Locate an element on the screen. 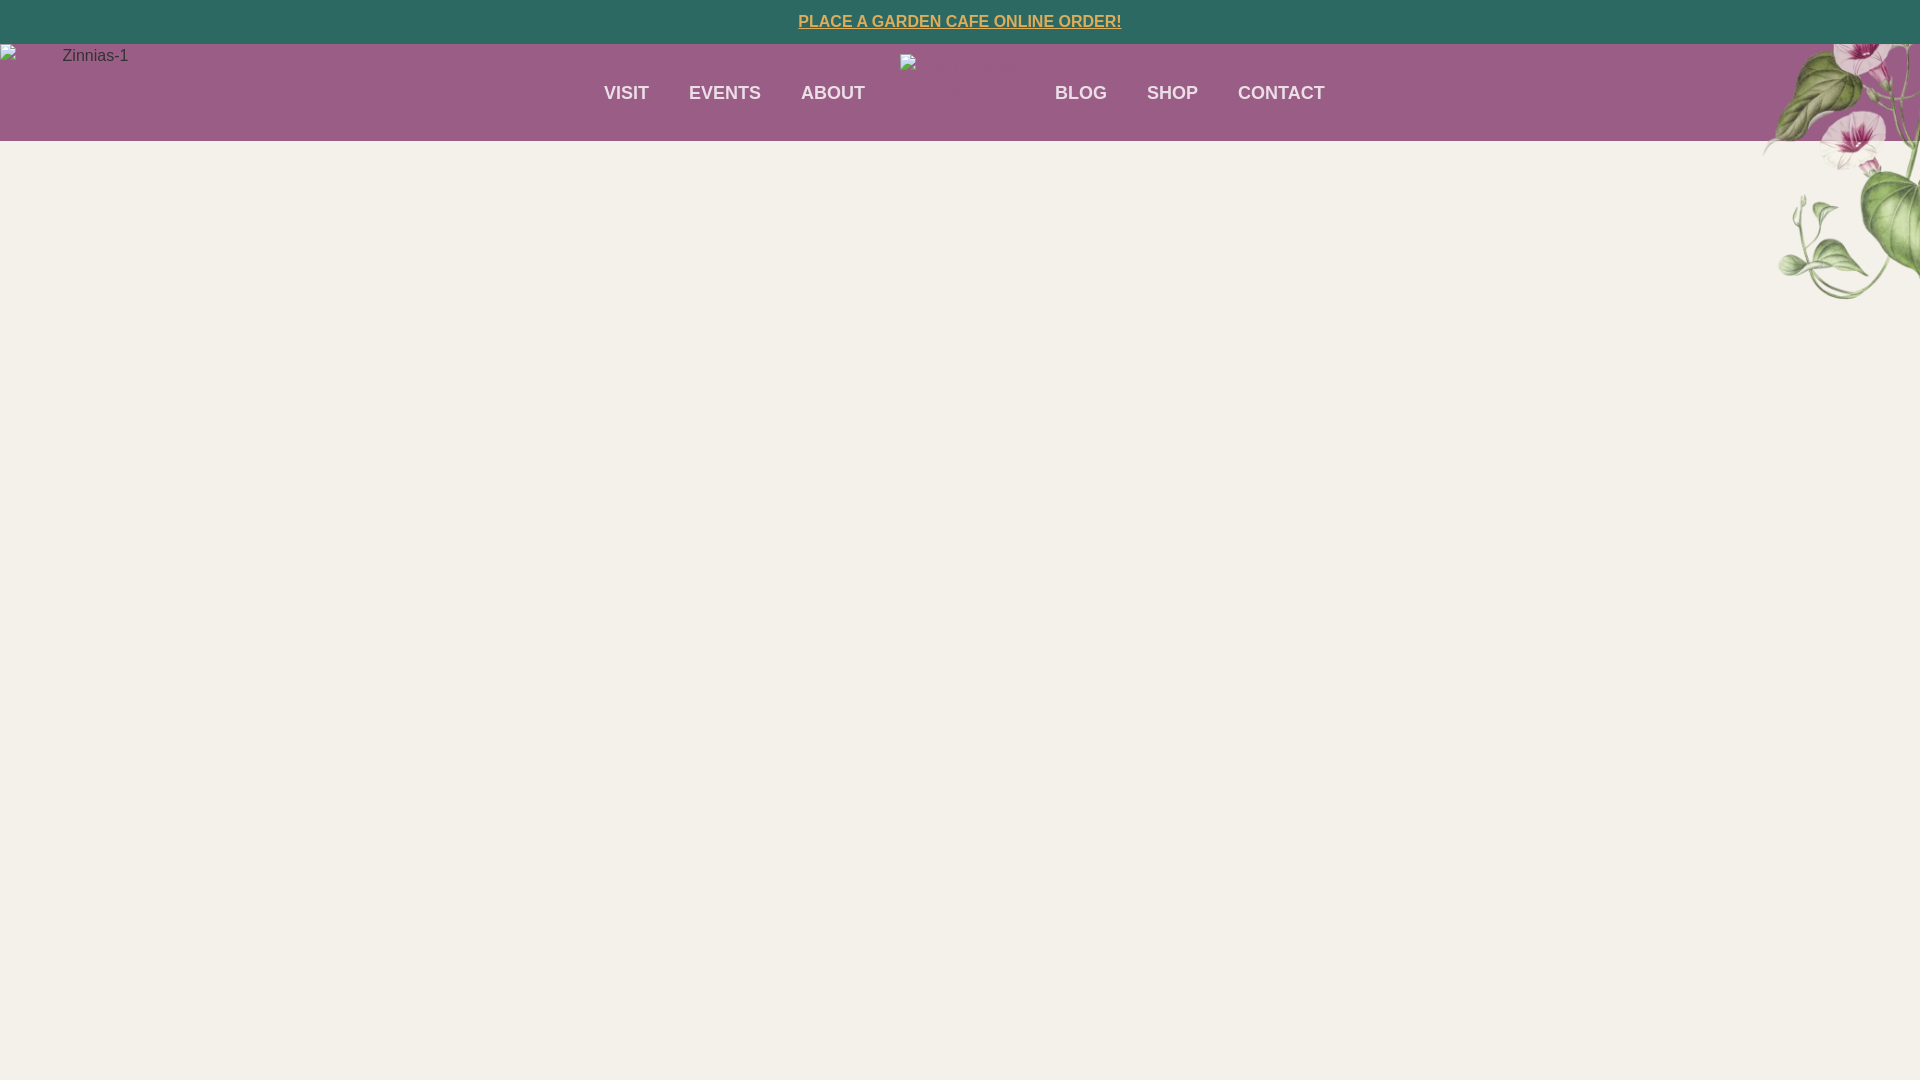  SHOP is located at coordinates (1172, 92).